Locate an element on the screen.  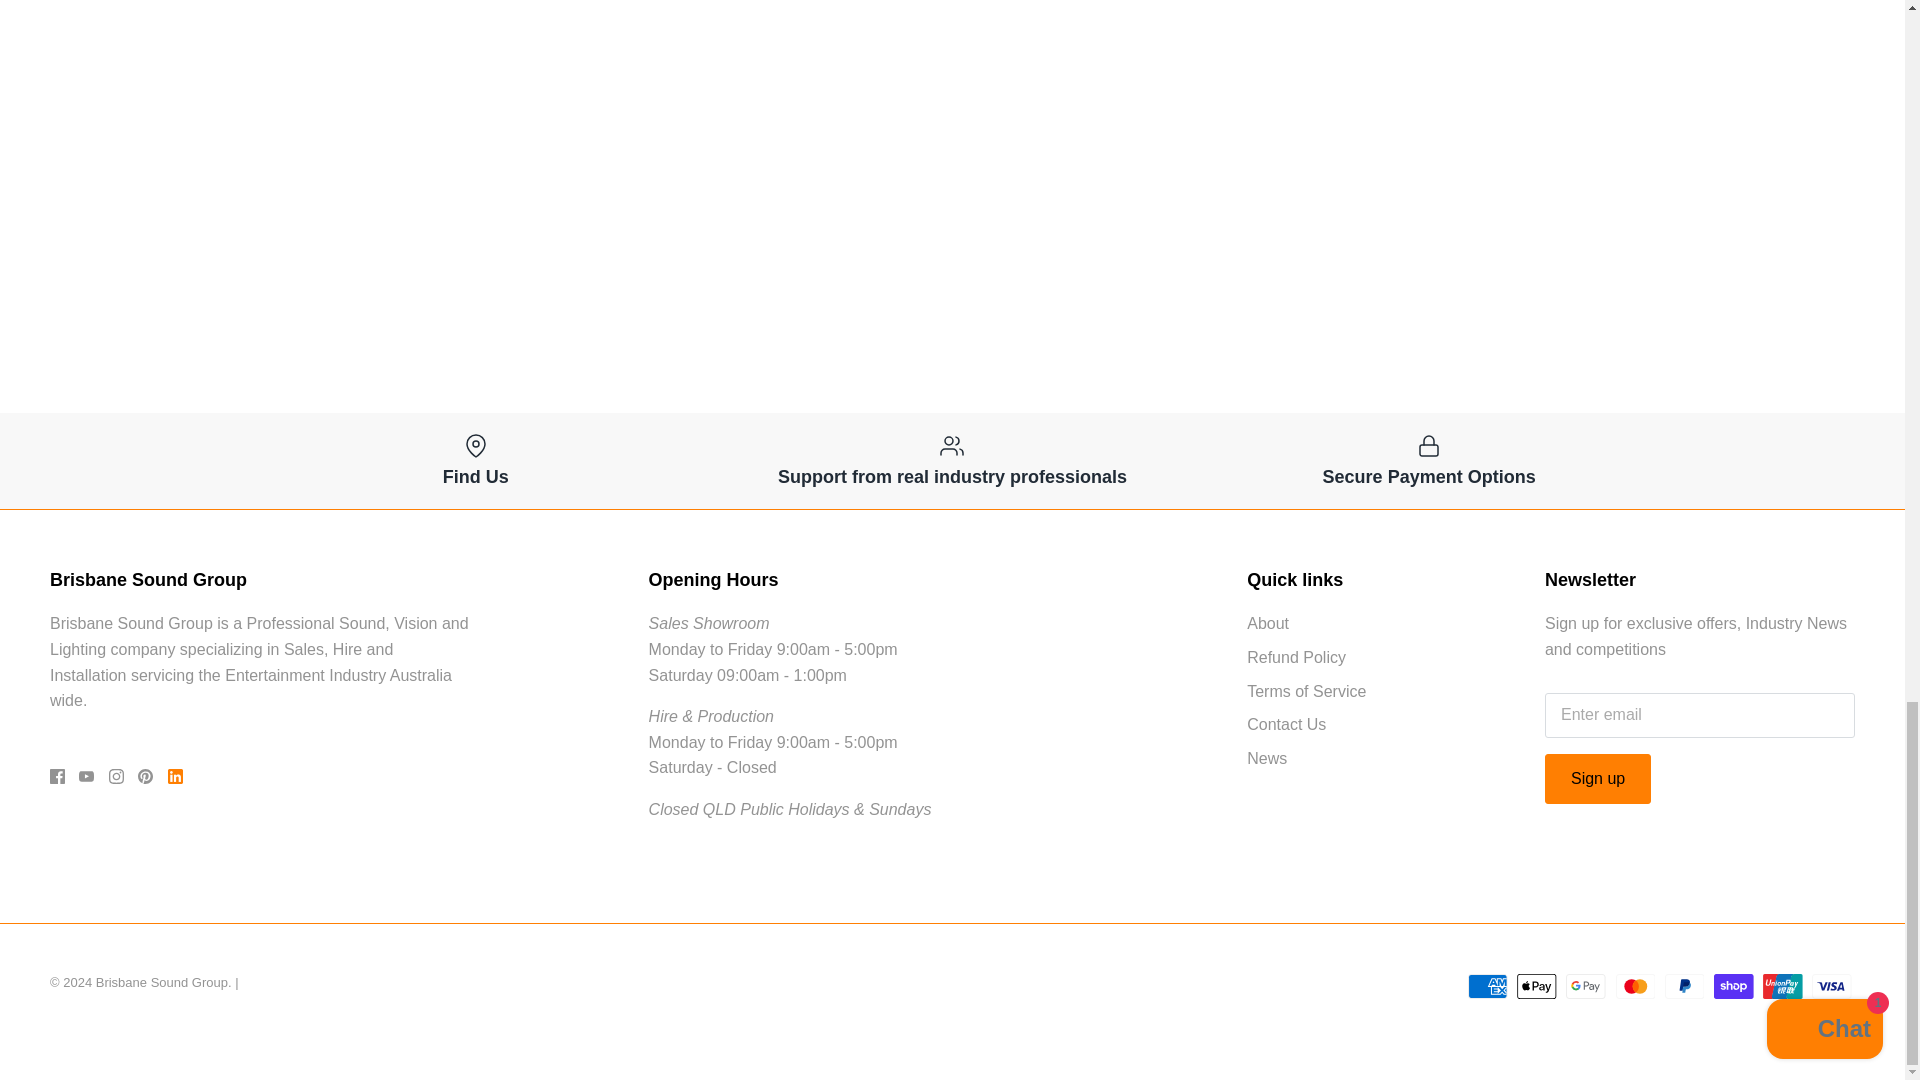
Shop Pay is located at coordinates (1733, 986).